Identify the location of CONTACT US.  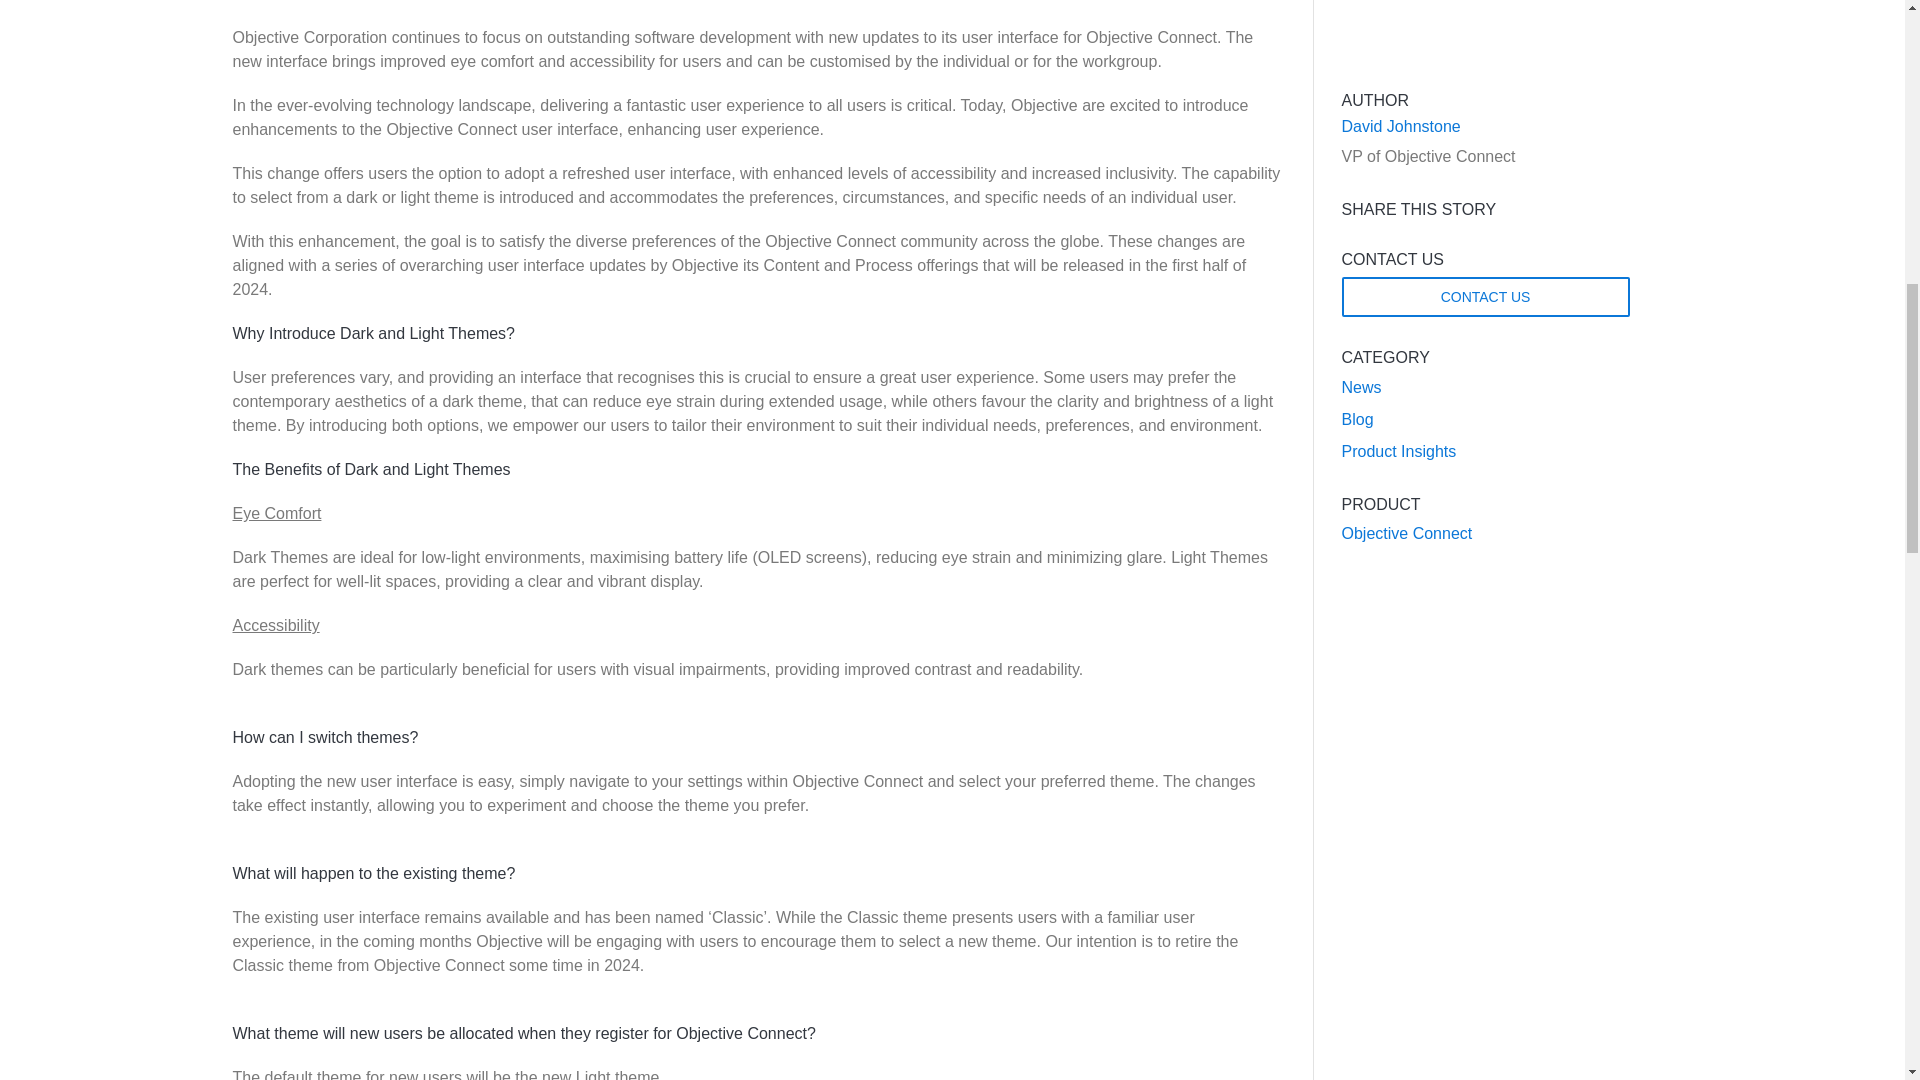
(1486, 296).